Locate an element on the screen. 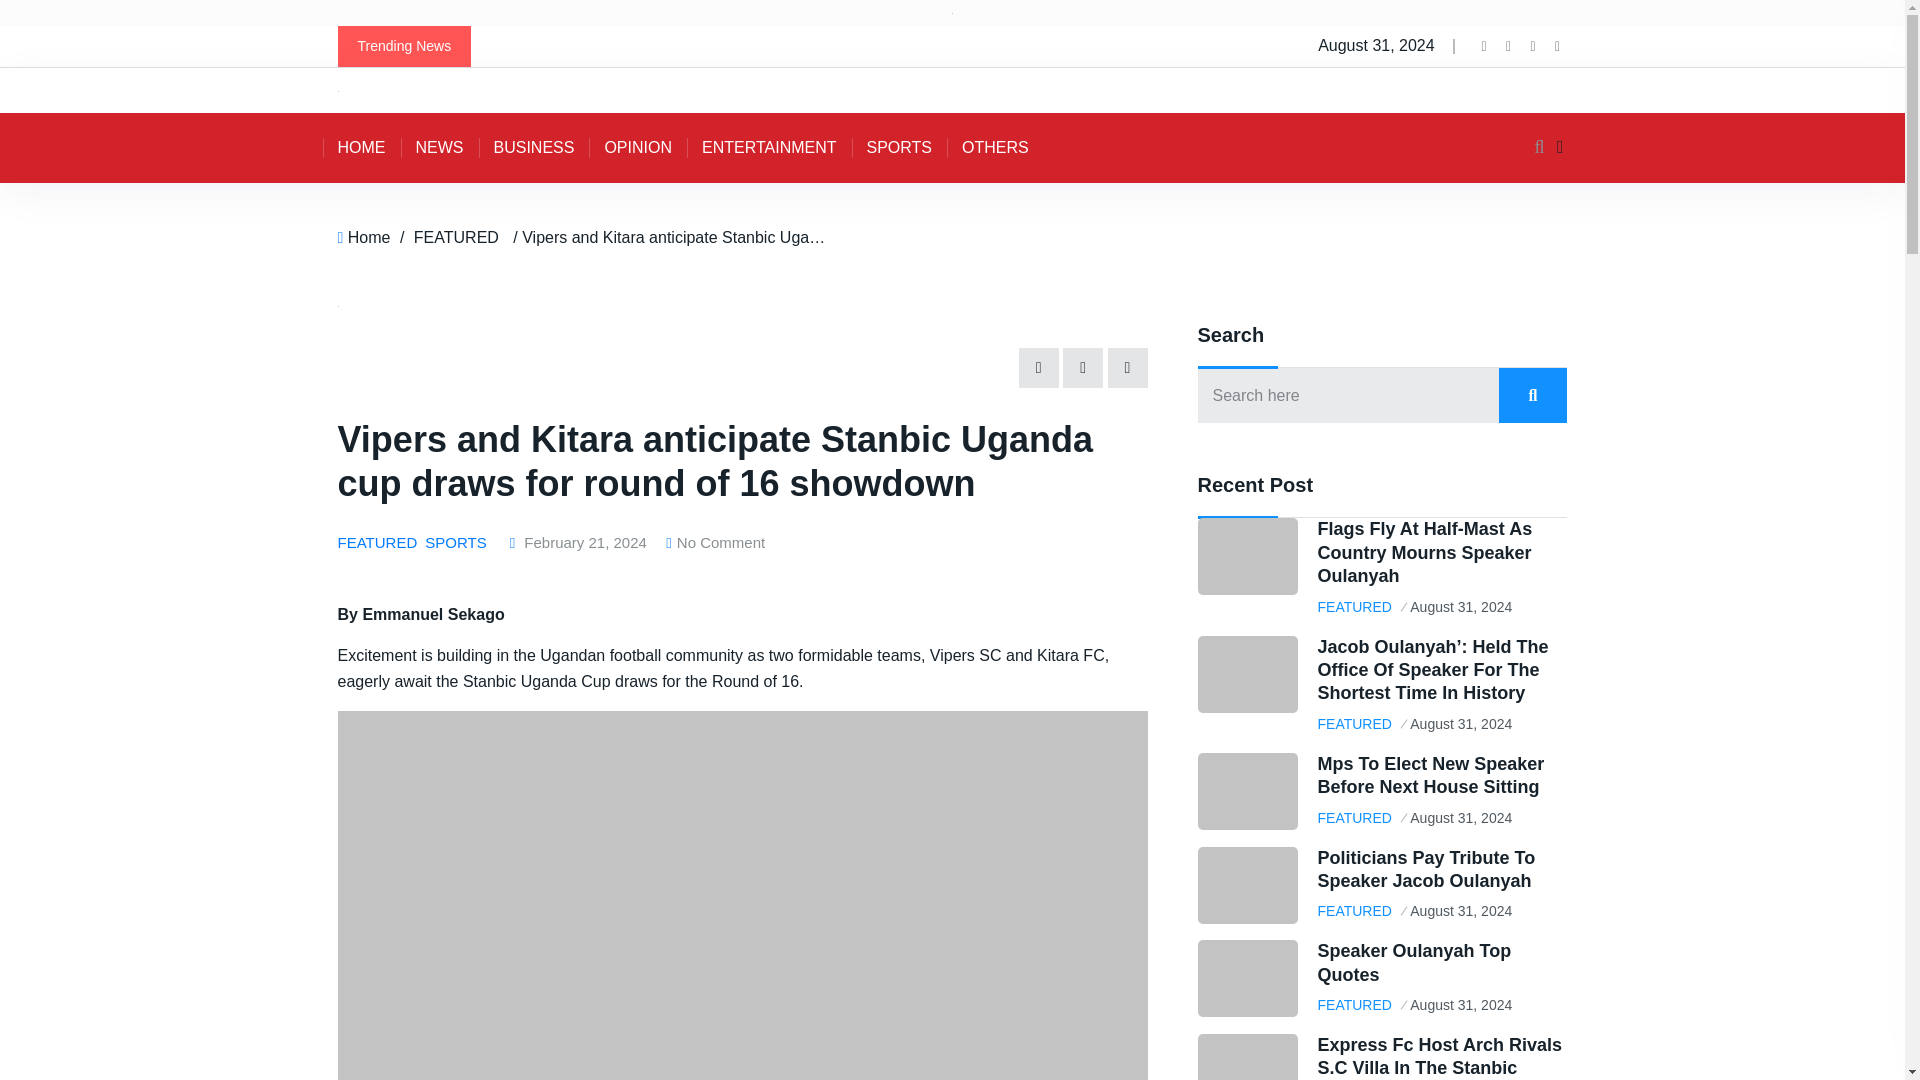 This screenshot has height=1080, width=1920. HOME is located at coordinates (360, 148).